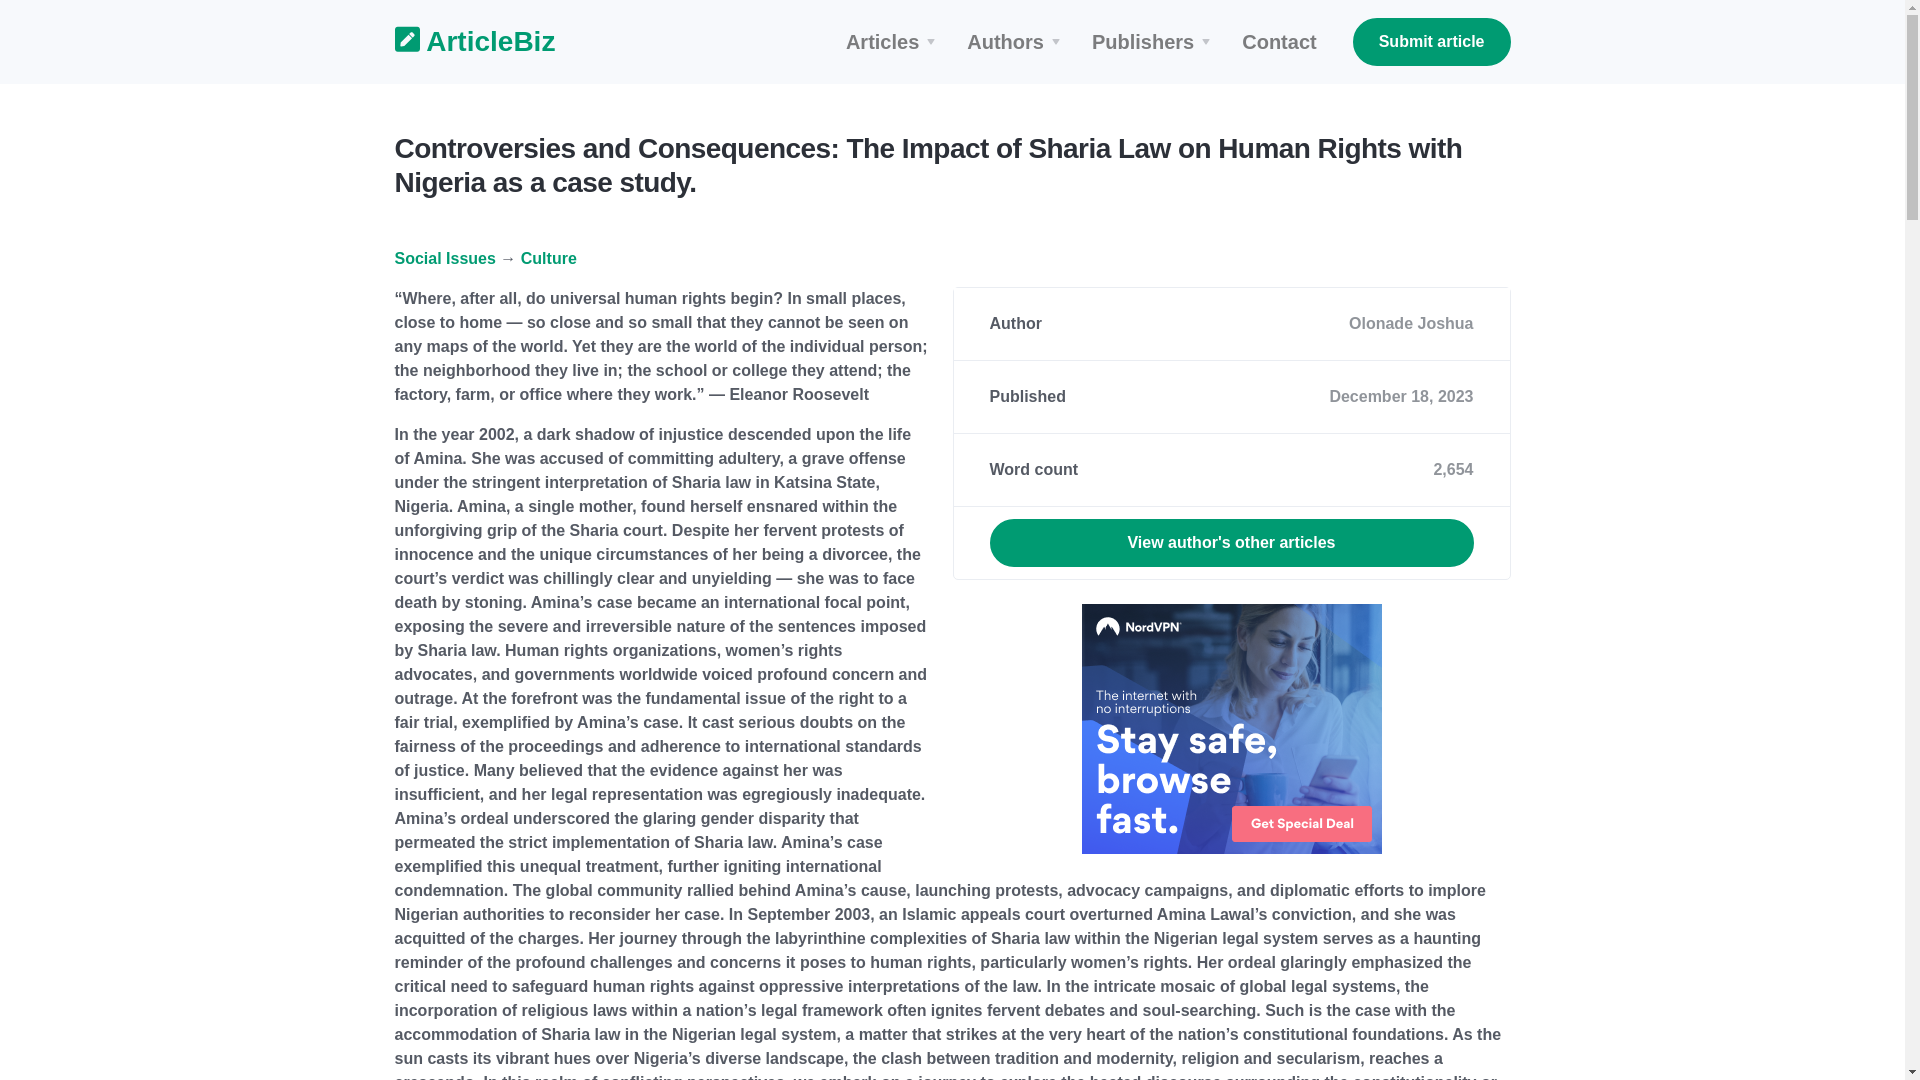 The height and width of the screenshot is (1080, 1920). I want to click on Social Issues, so click(444, 258).